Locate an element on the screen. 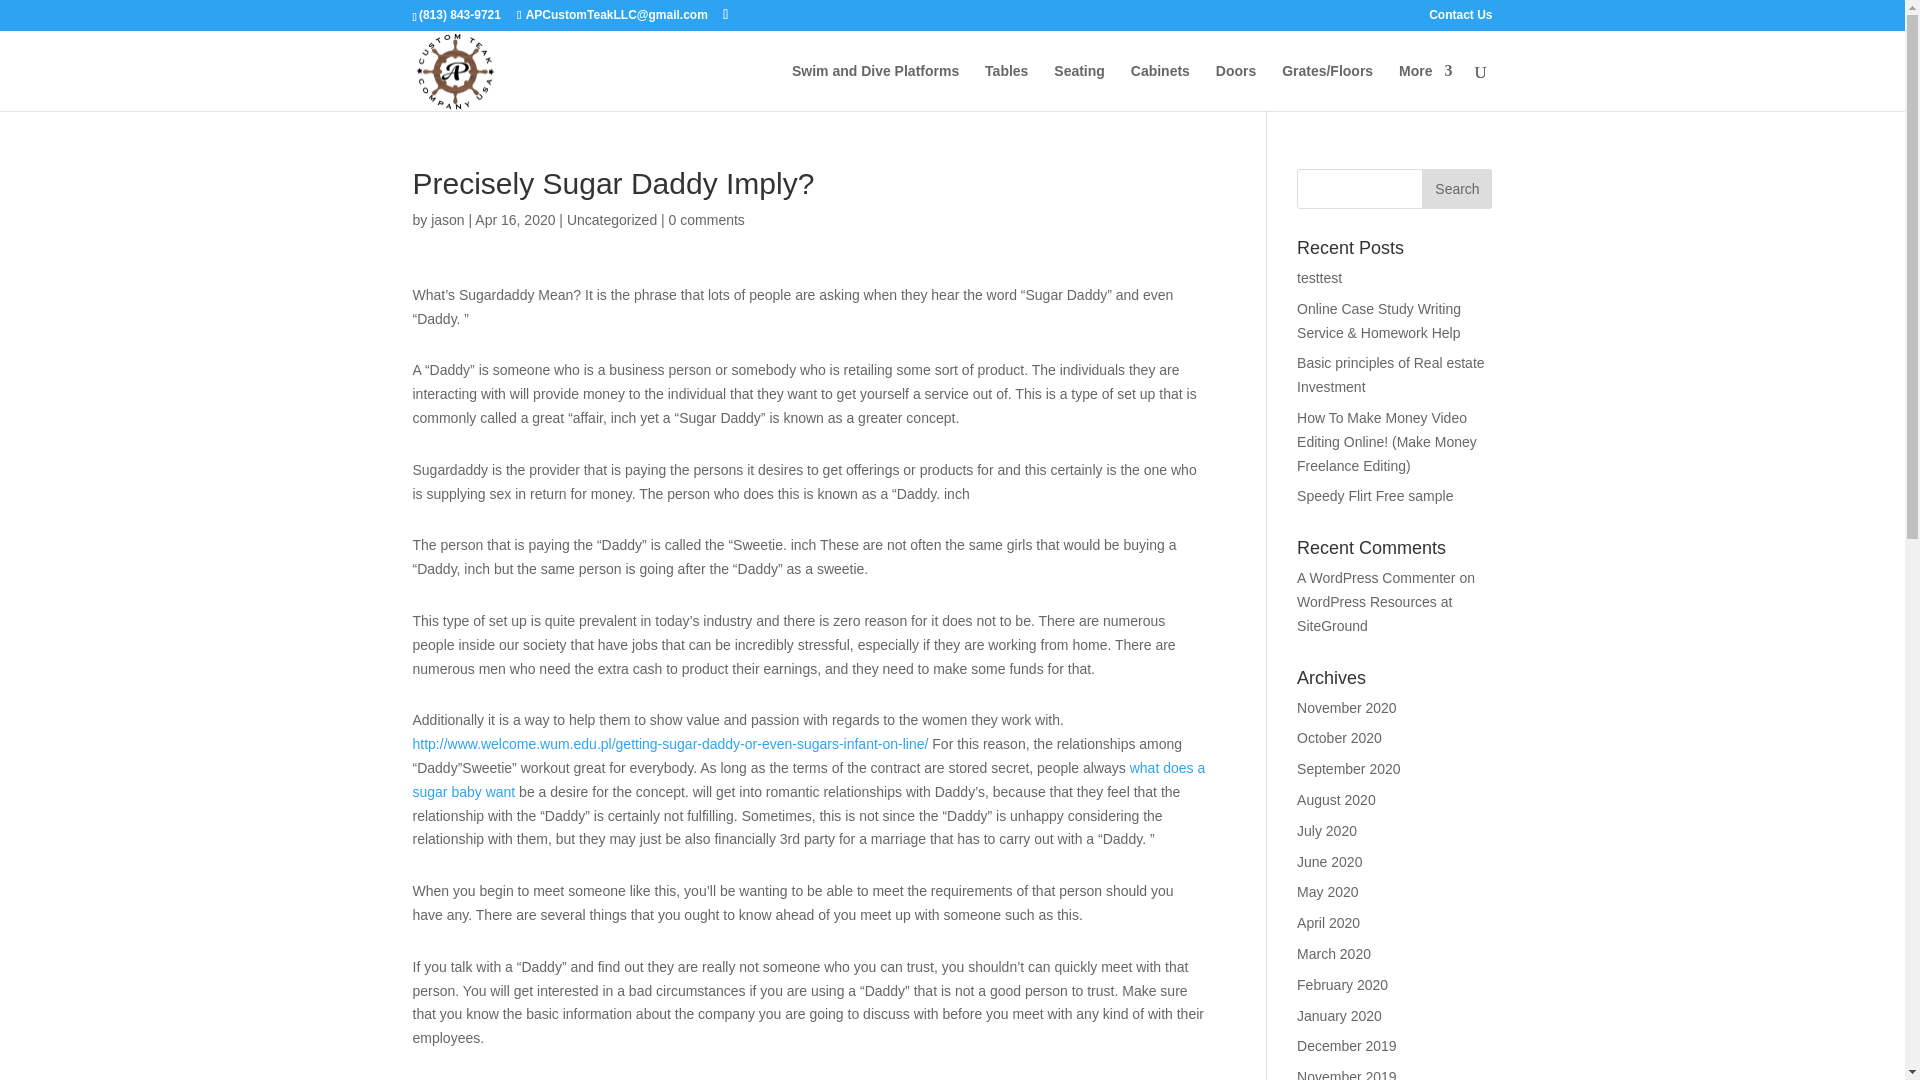 This screenshot has height=1080, width=1920. Swim and Dive Platforms is located at coordinates (874, 87).